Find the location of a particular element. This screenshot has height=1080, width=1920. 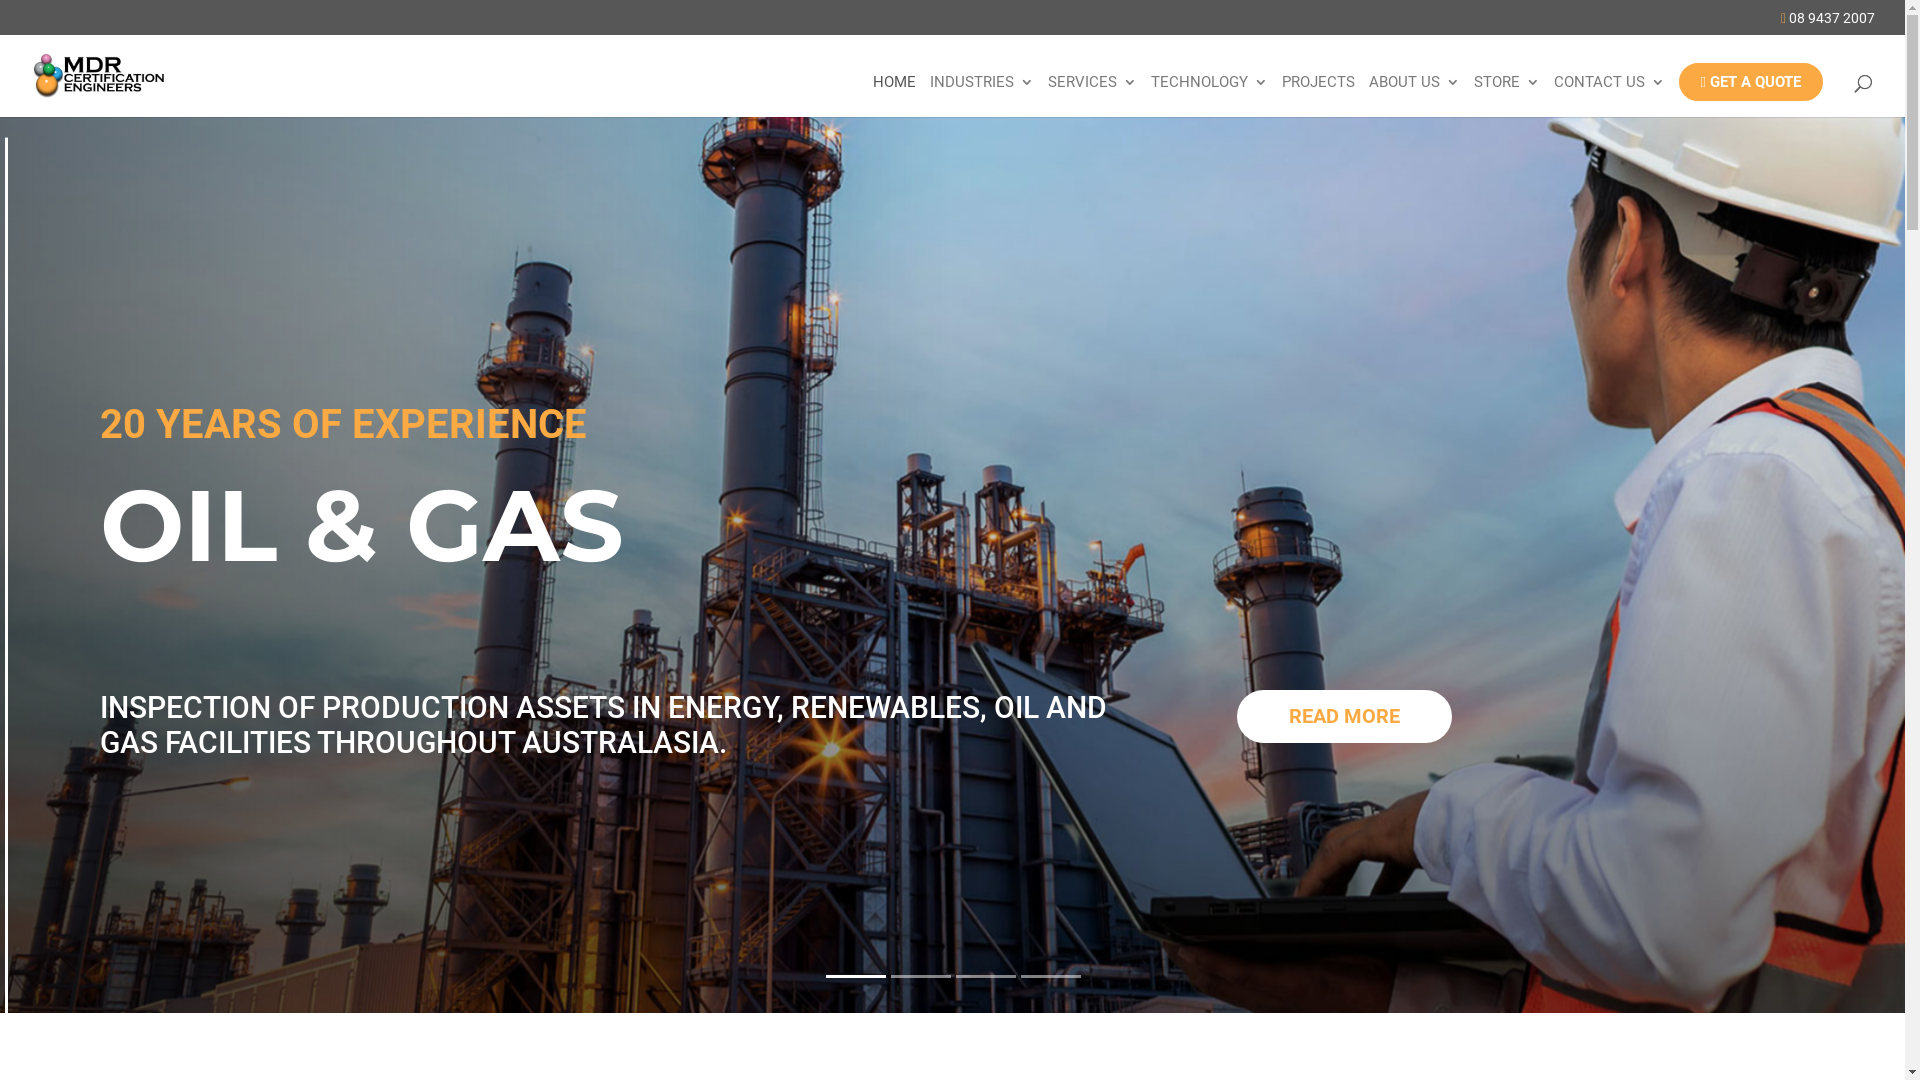

STORE is located at coordinates (1507, 96).